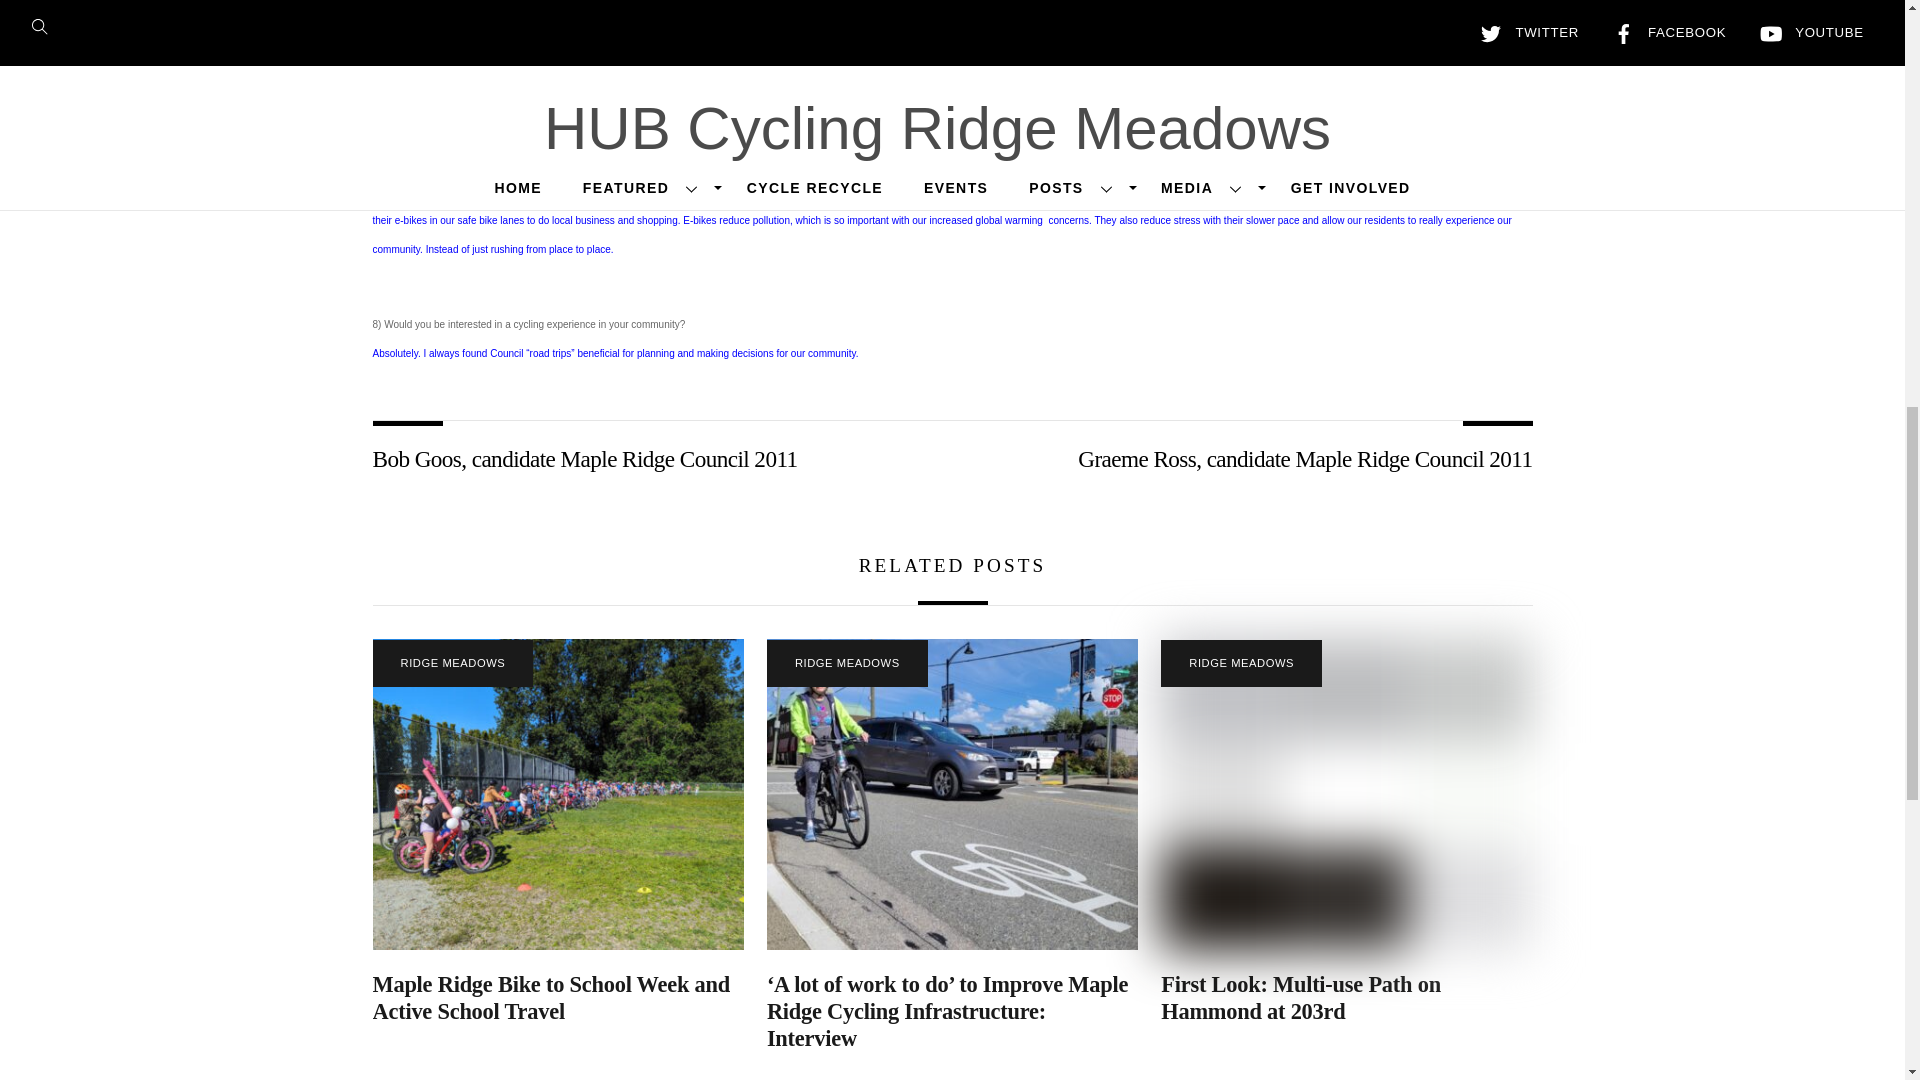 The image size is (1920, 1080). Describe the element at coordinates (1301, 998) in the screenshot. I see `First Look: Multi-use Path on Hammond at 203rd` at that location.